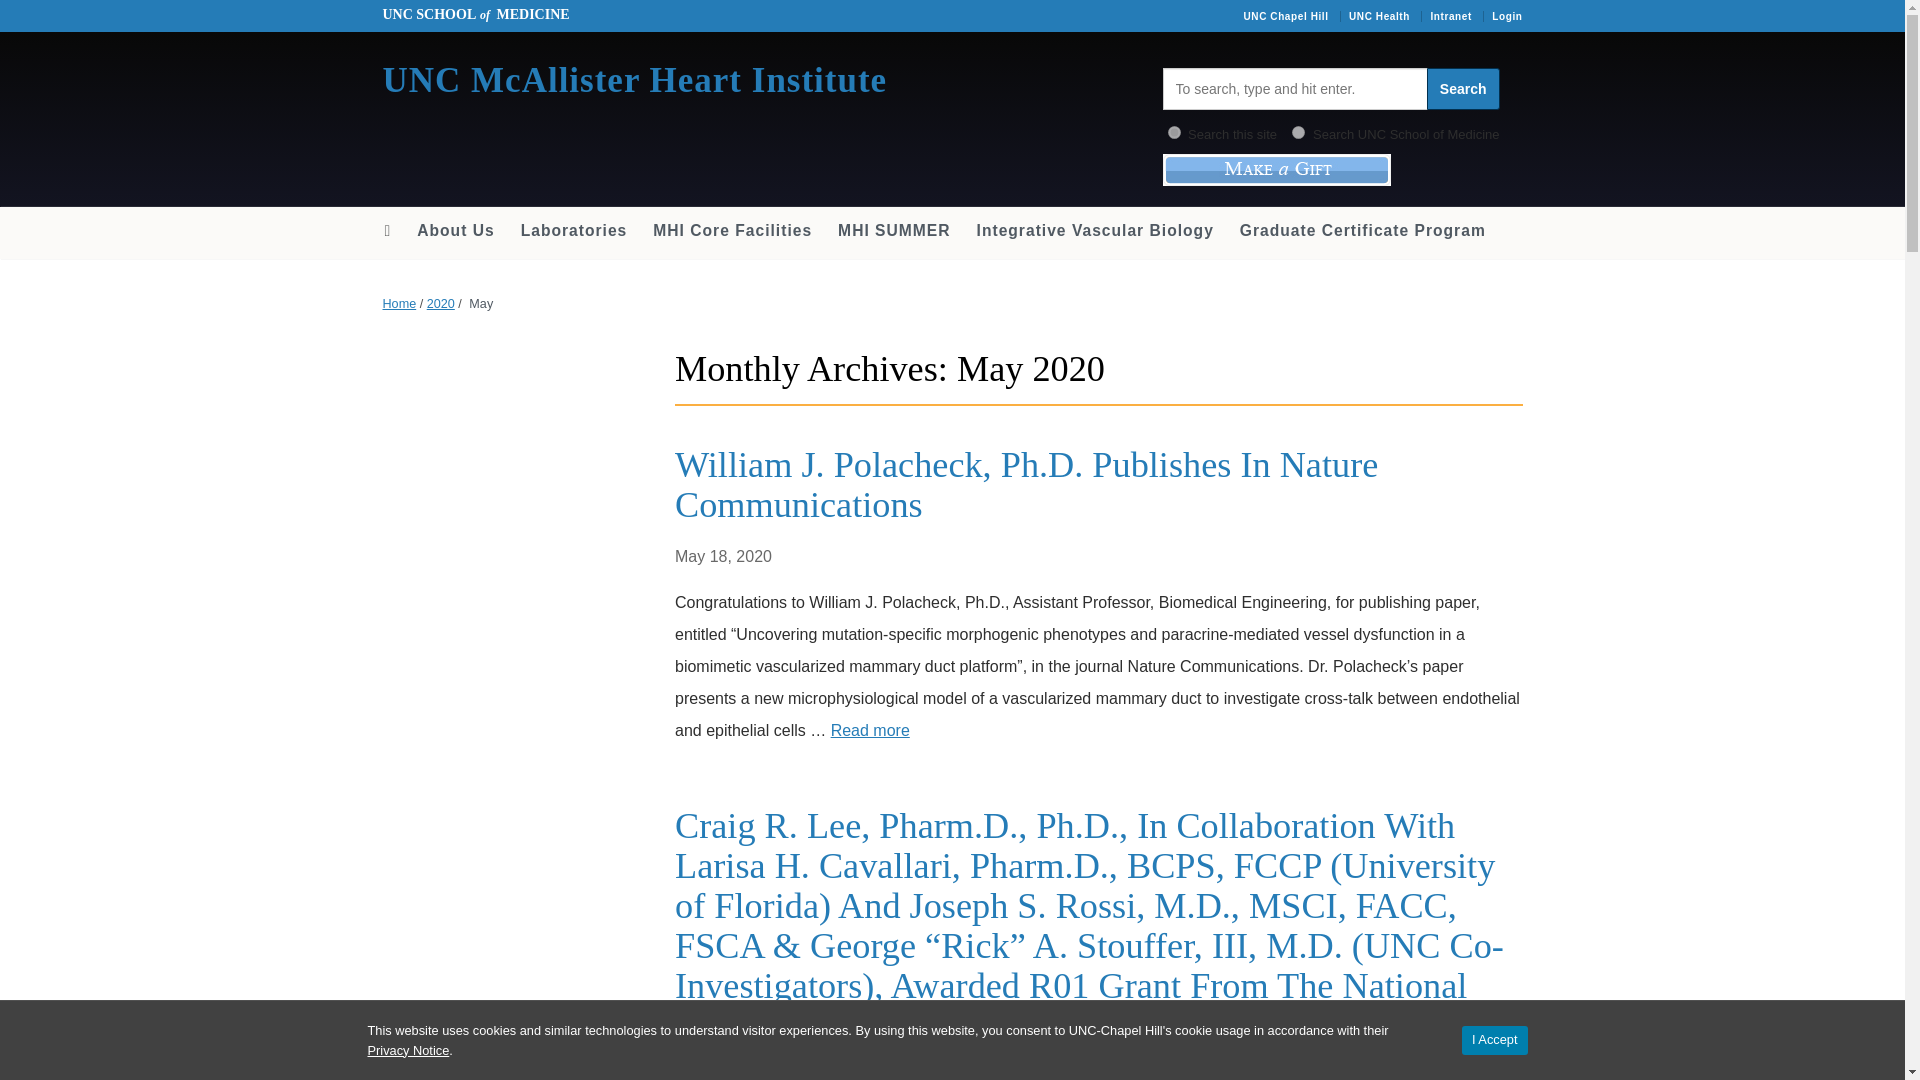 The image size is (1920, 1080). Describe the element at coordinates (440, 304) in the screenshot. I see `2020` at that location.